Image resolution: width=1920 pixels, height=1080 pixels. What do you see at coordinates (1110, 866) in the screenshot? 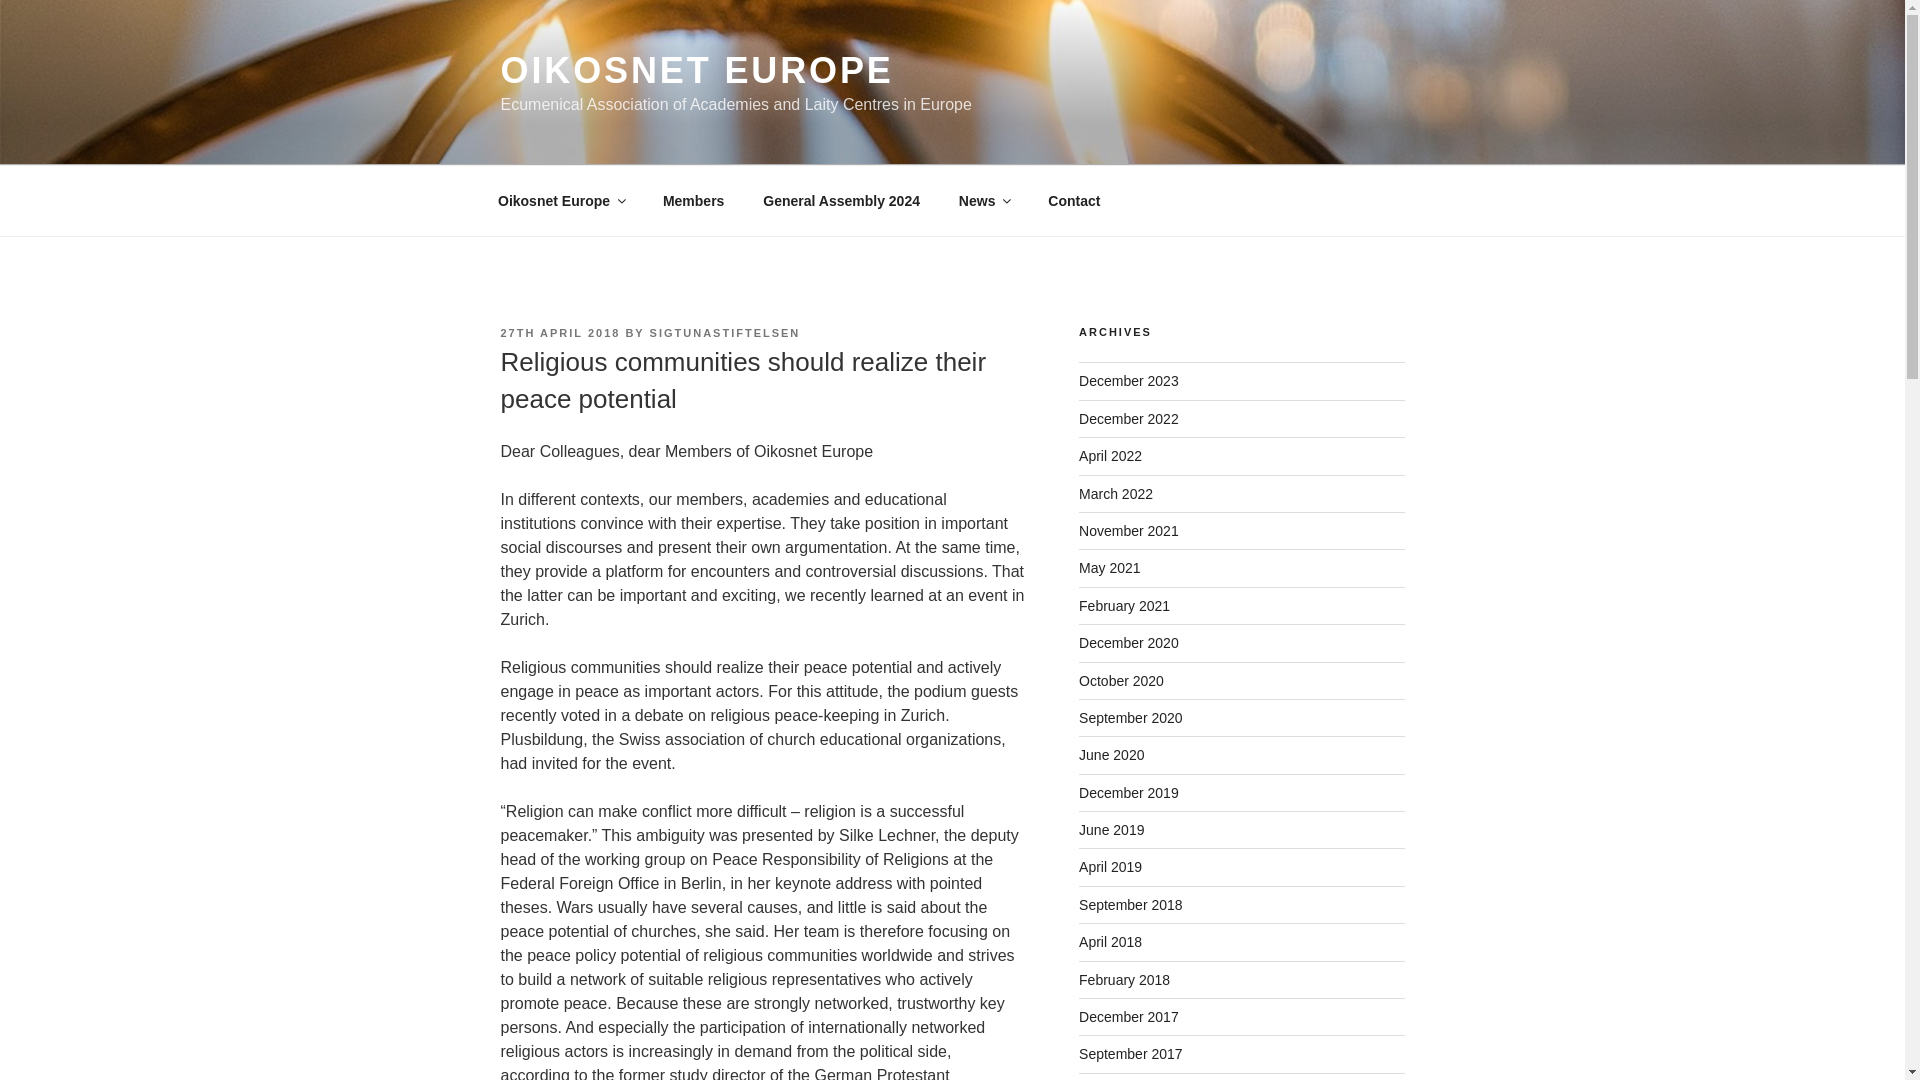
I see `April 2019` at bounding box center [1110, 866].